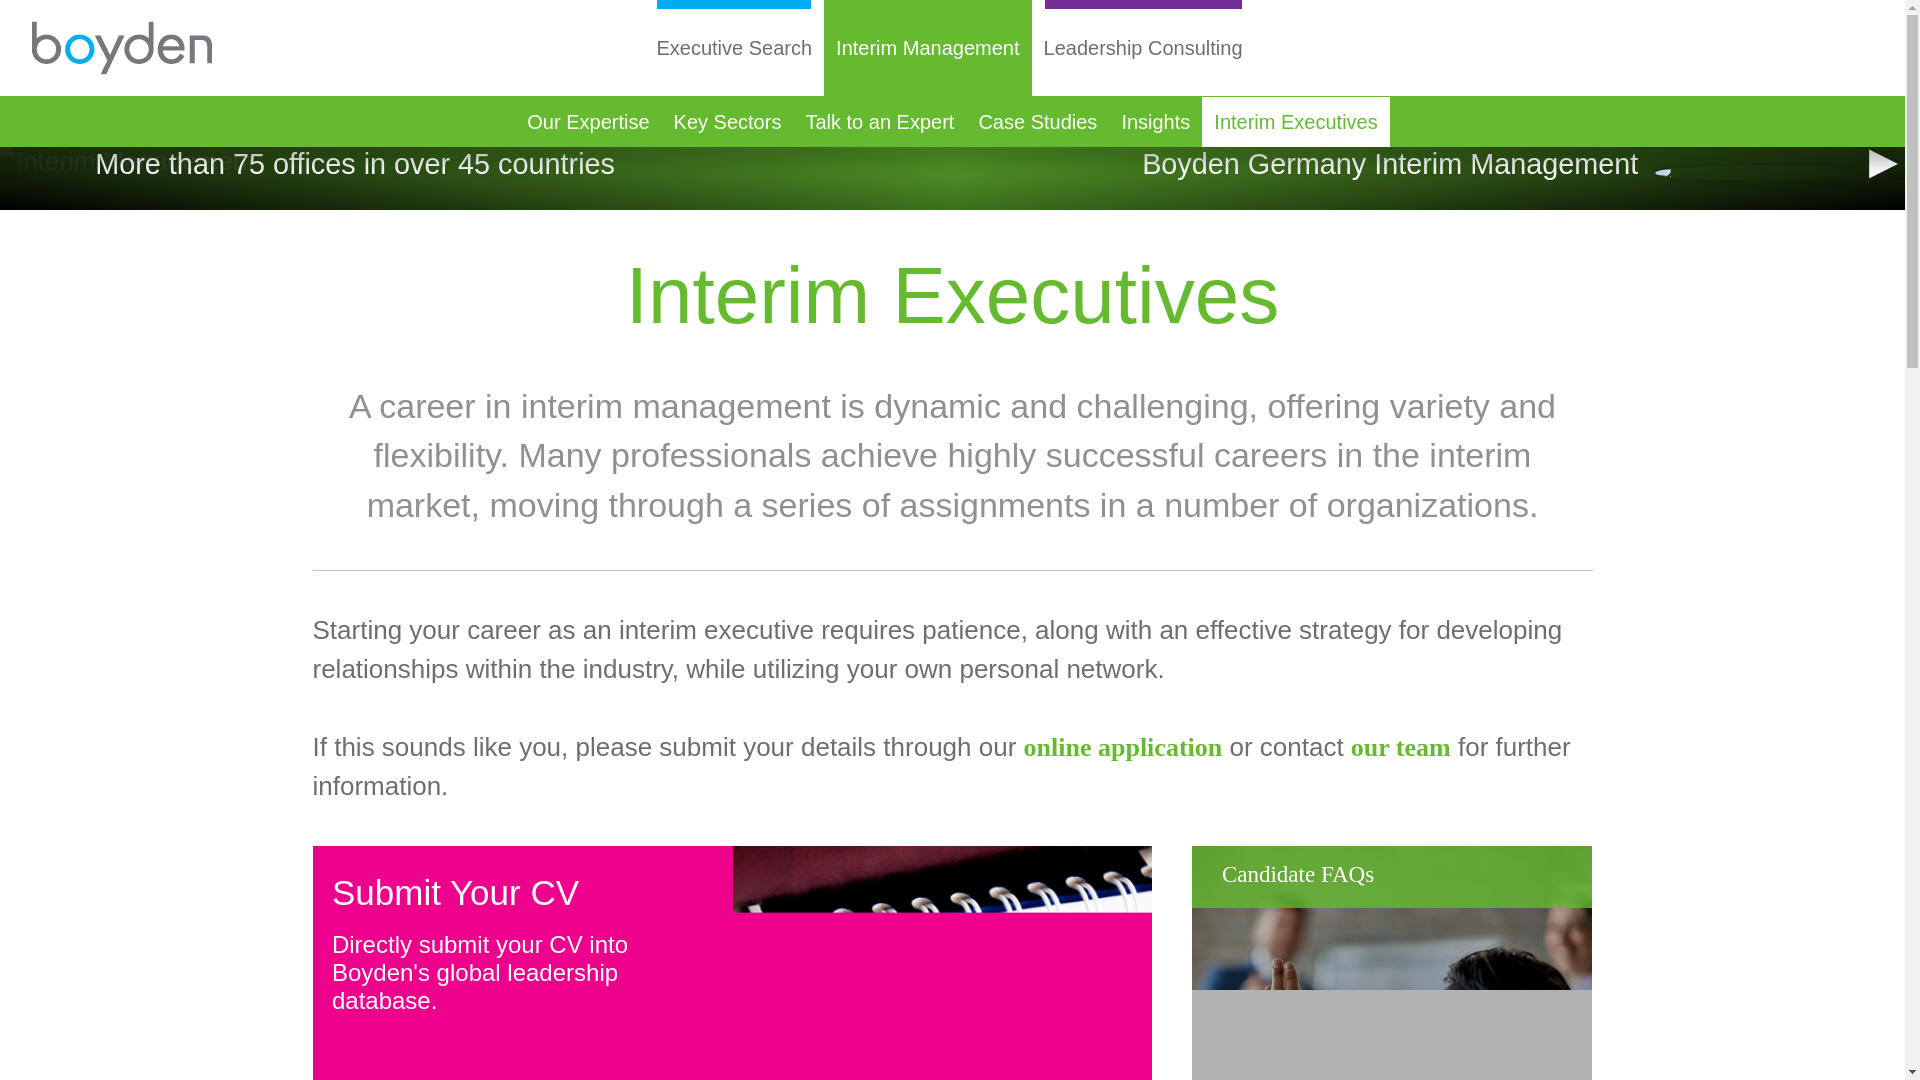 This screenshot has width=1920, height=1080. What do you see at coordinates (733, 48) in the screenshot?
I see `Executive Search` at bounding box center [733, 48].